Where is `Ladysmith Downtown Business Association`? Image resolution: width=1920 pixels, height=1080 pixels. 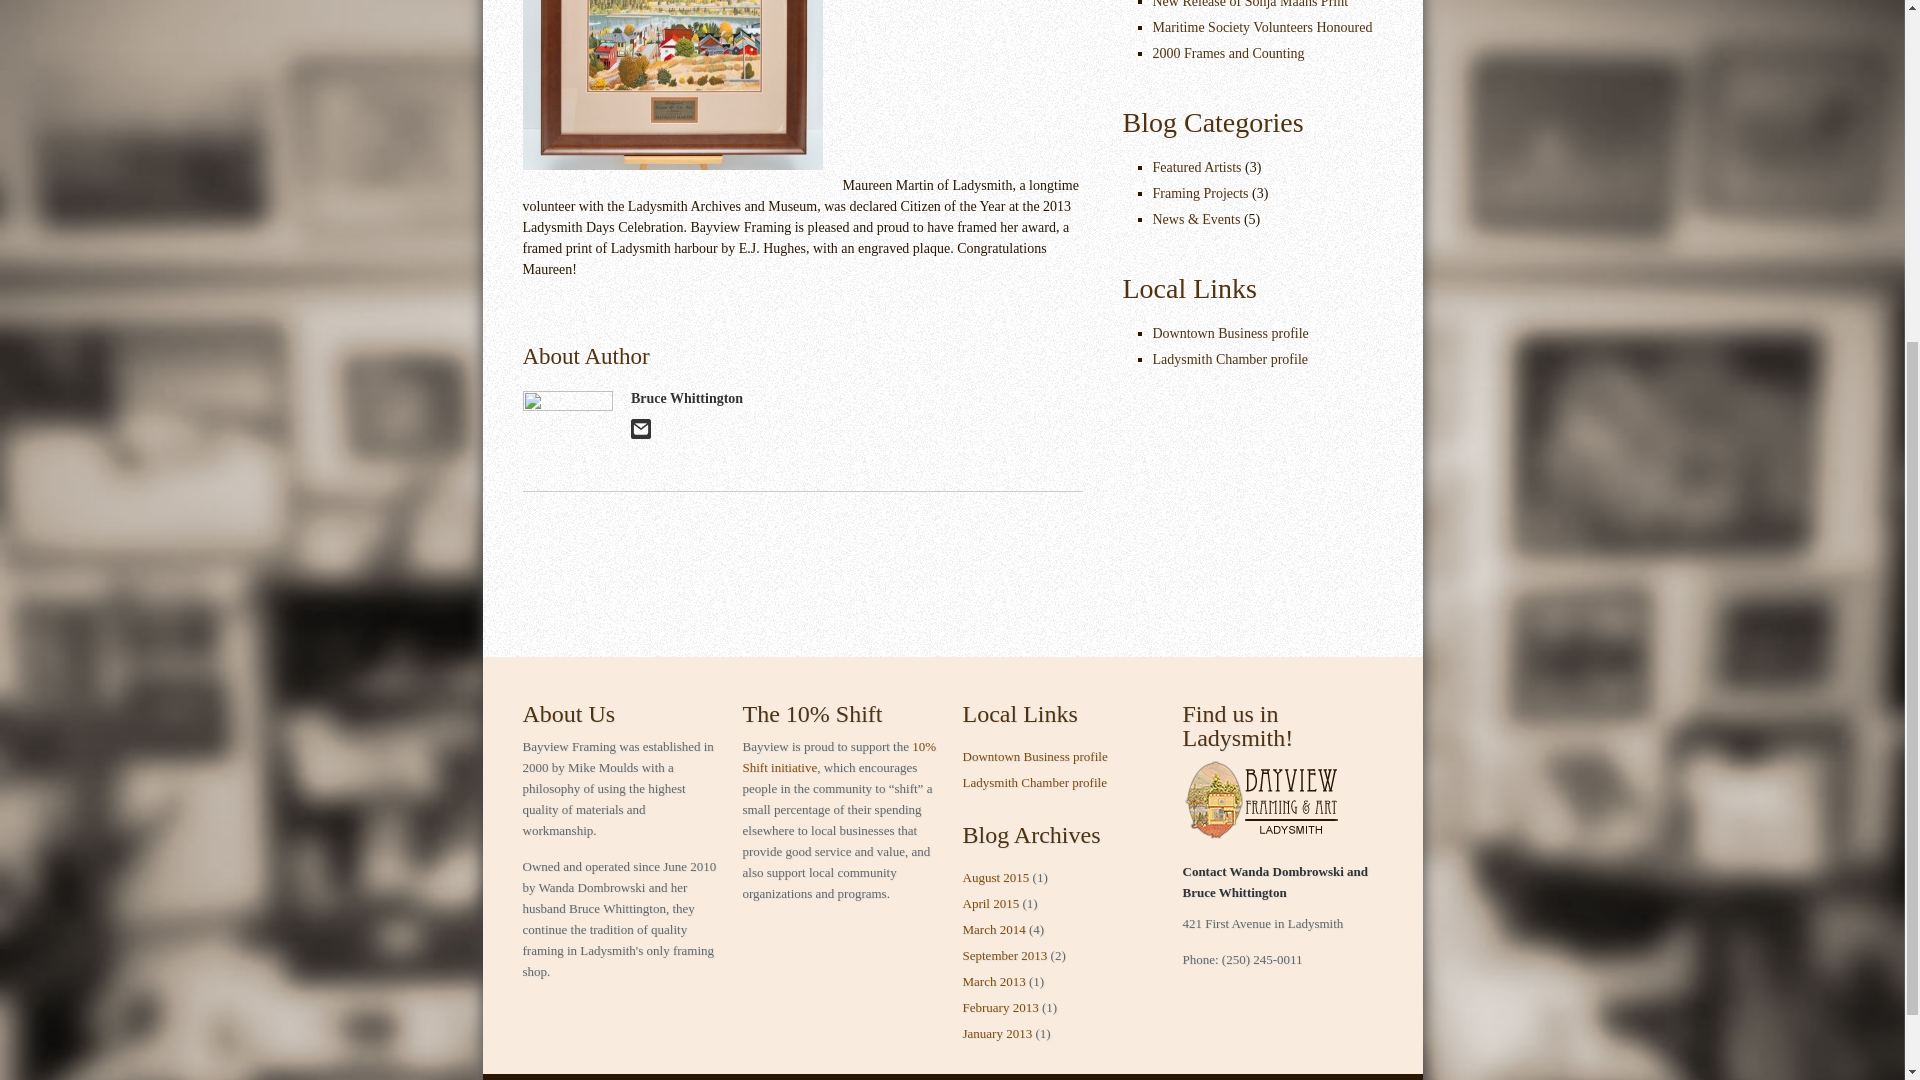
Ladysmith Downtown Business Association is located at coordinates (1230, 334).